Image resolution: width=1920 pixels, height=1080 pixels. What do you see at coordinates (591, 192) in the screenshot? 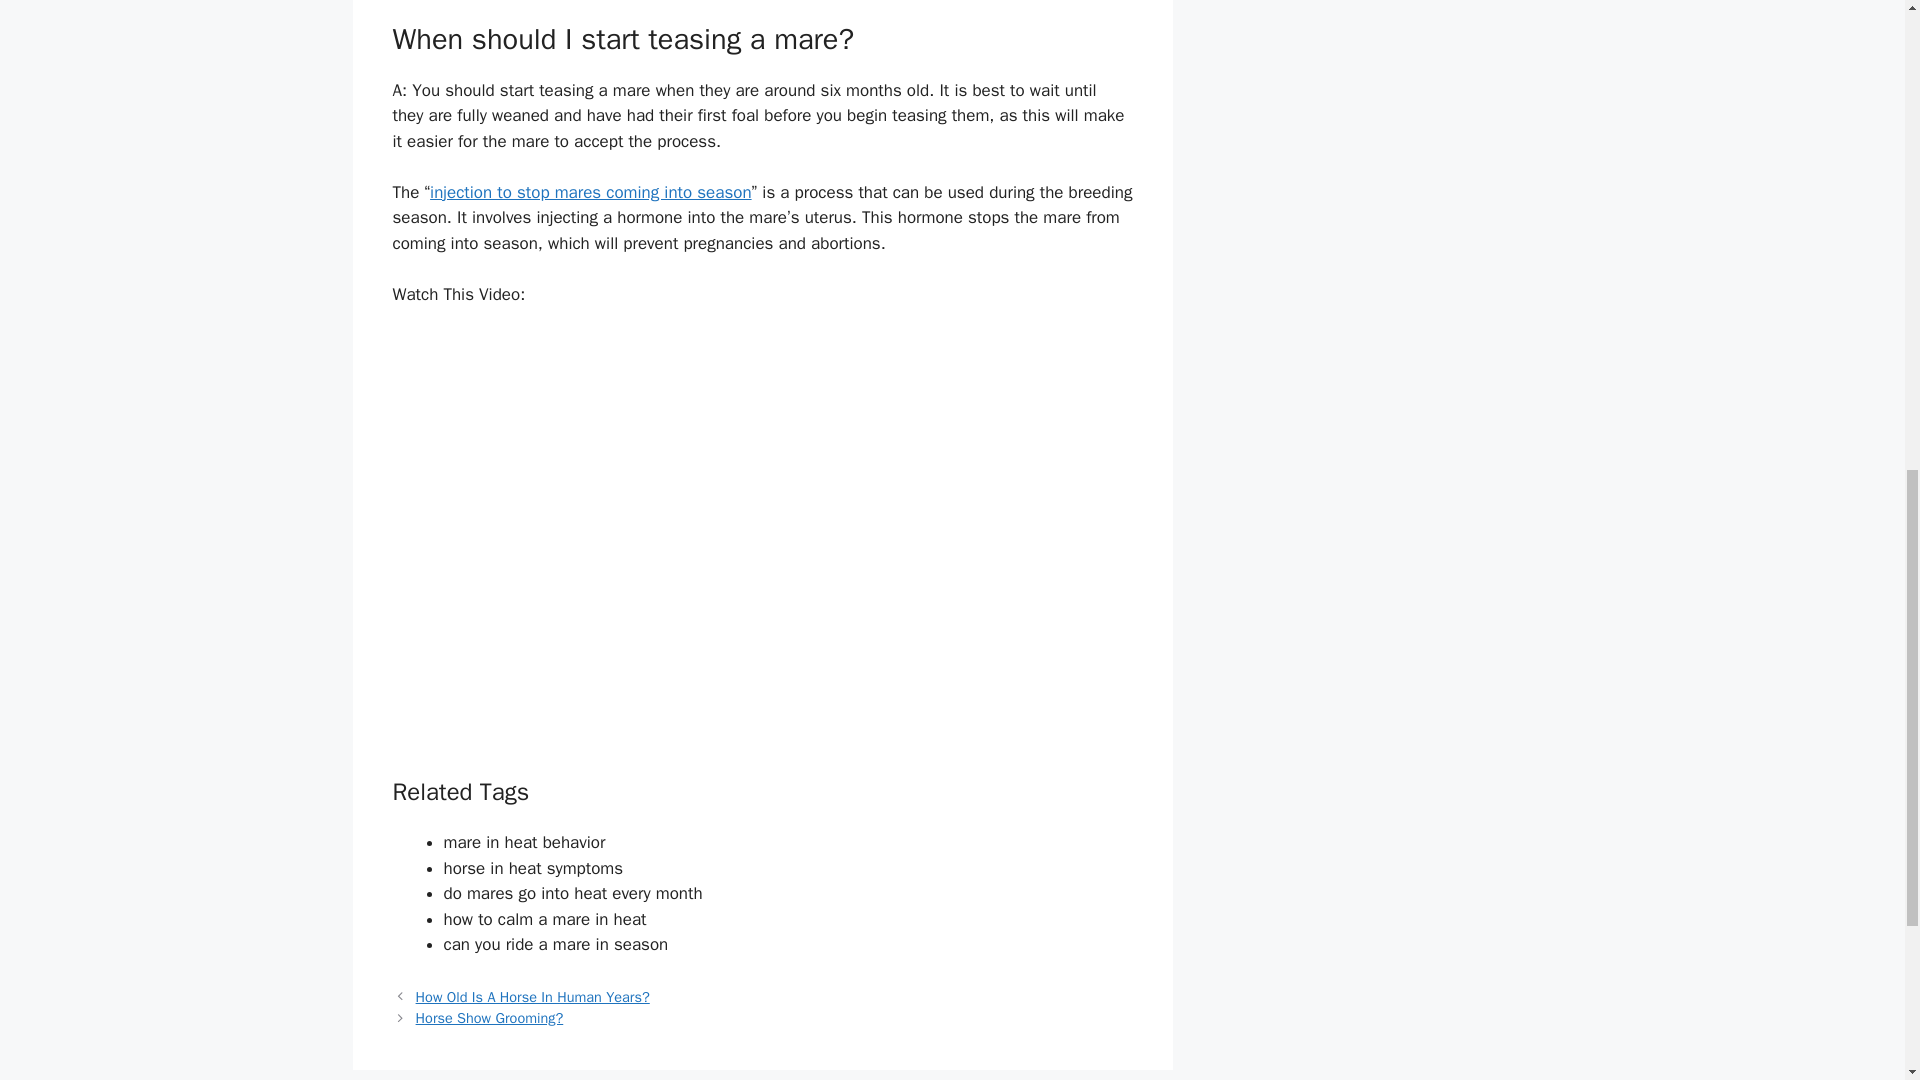
I see `injection to stop mares coming into season` at bounding box center [591, 192].